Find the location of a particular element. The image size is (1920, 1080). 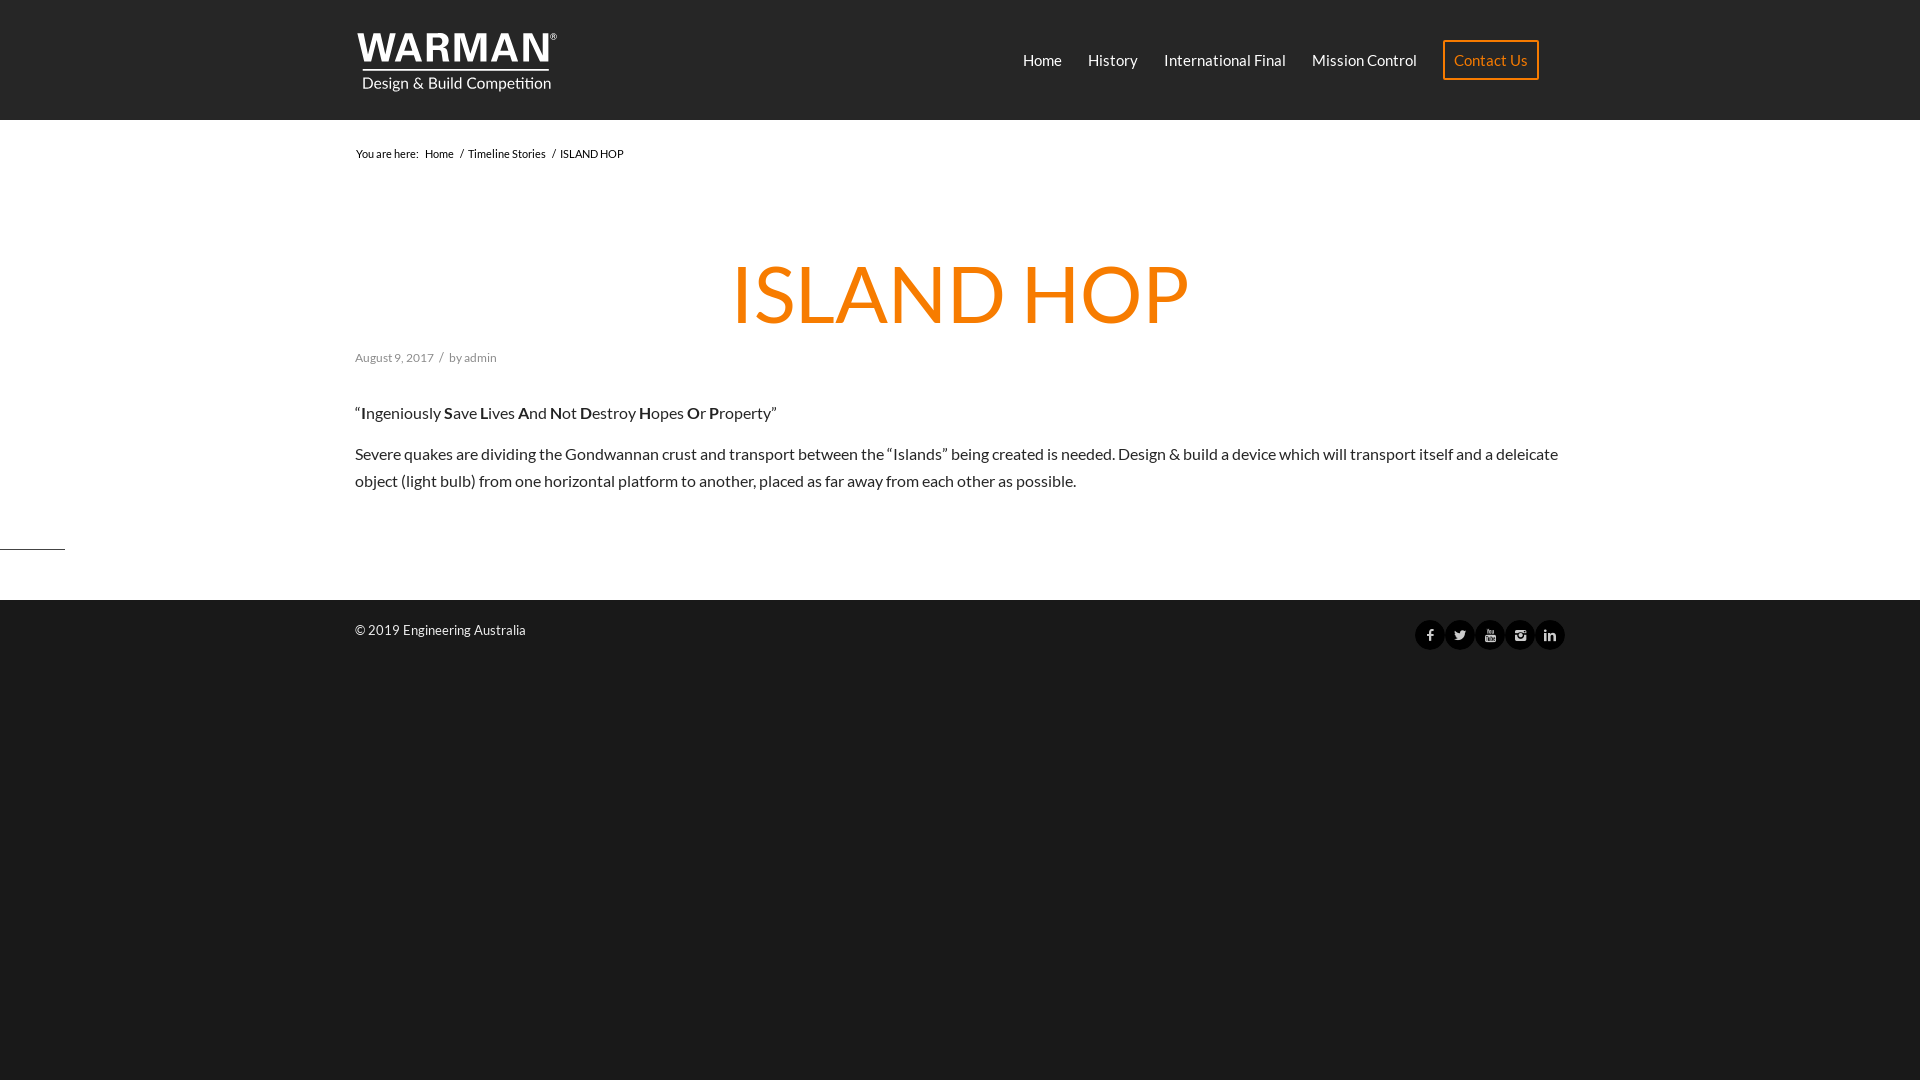

Twitter is located at coordinates (1460, 635).